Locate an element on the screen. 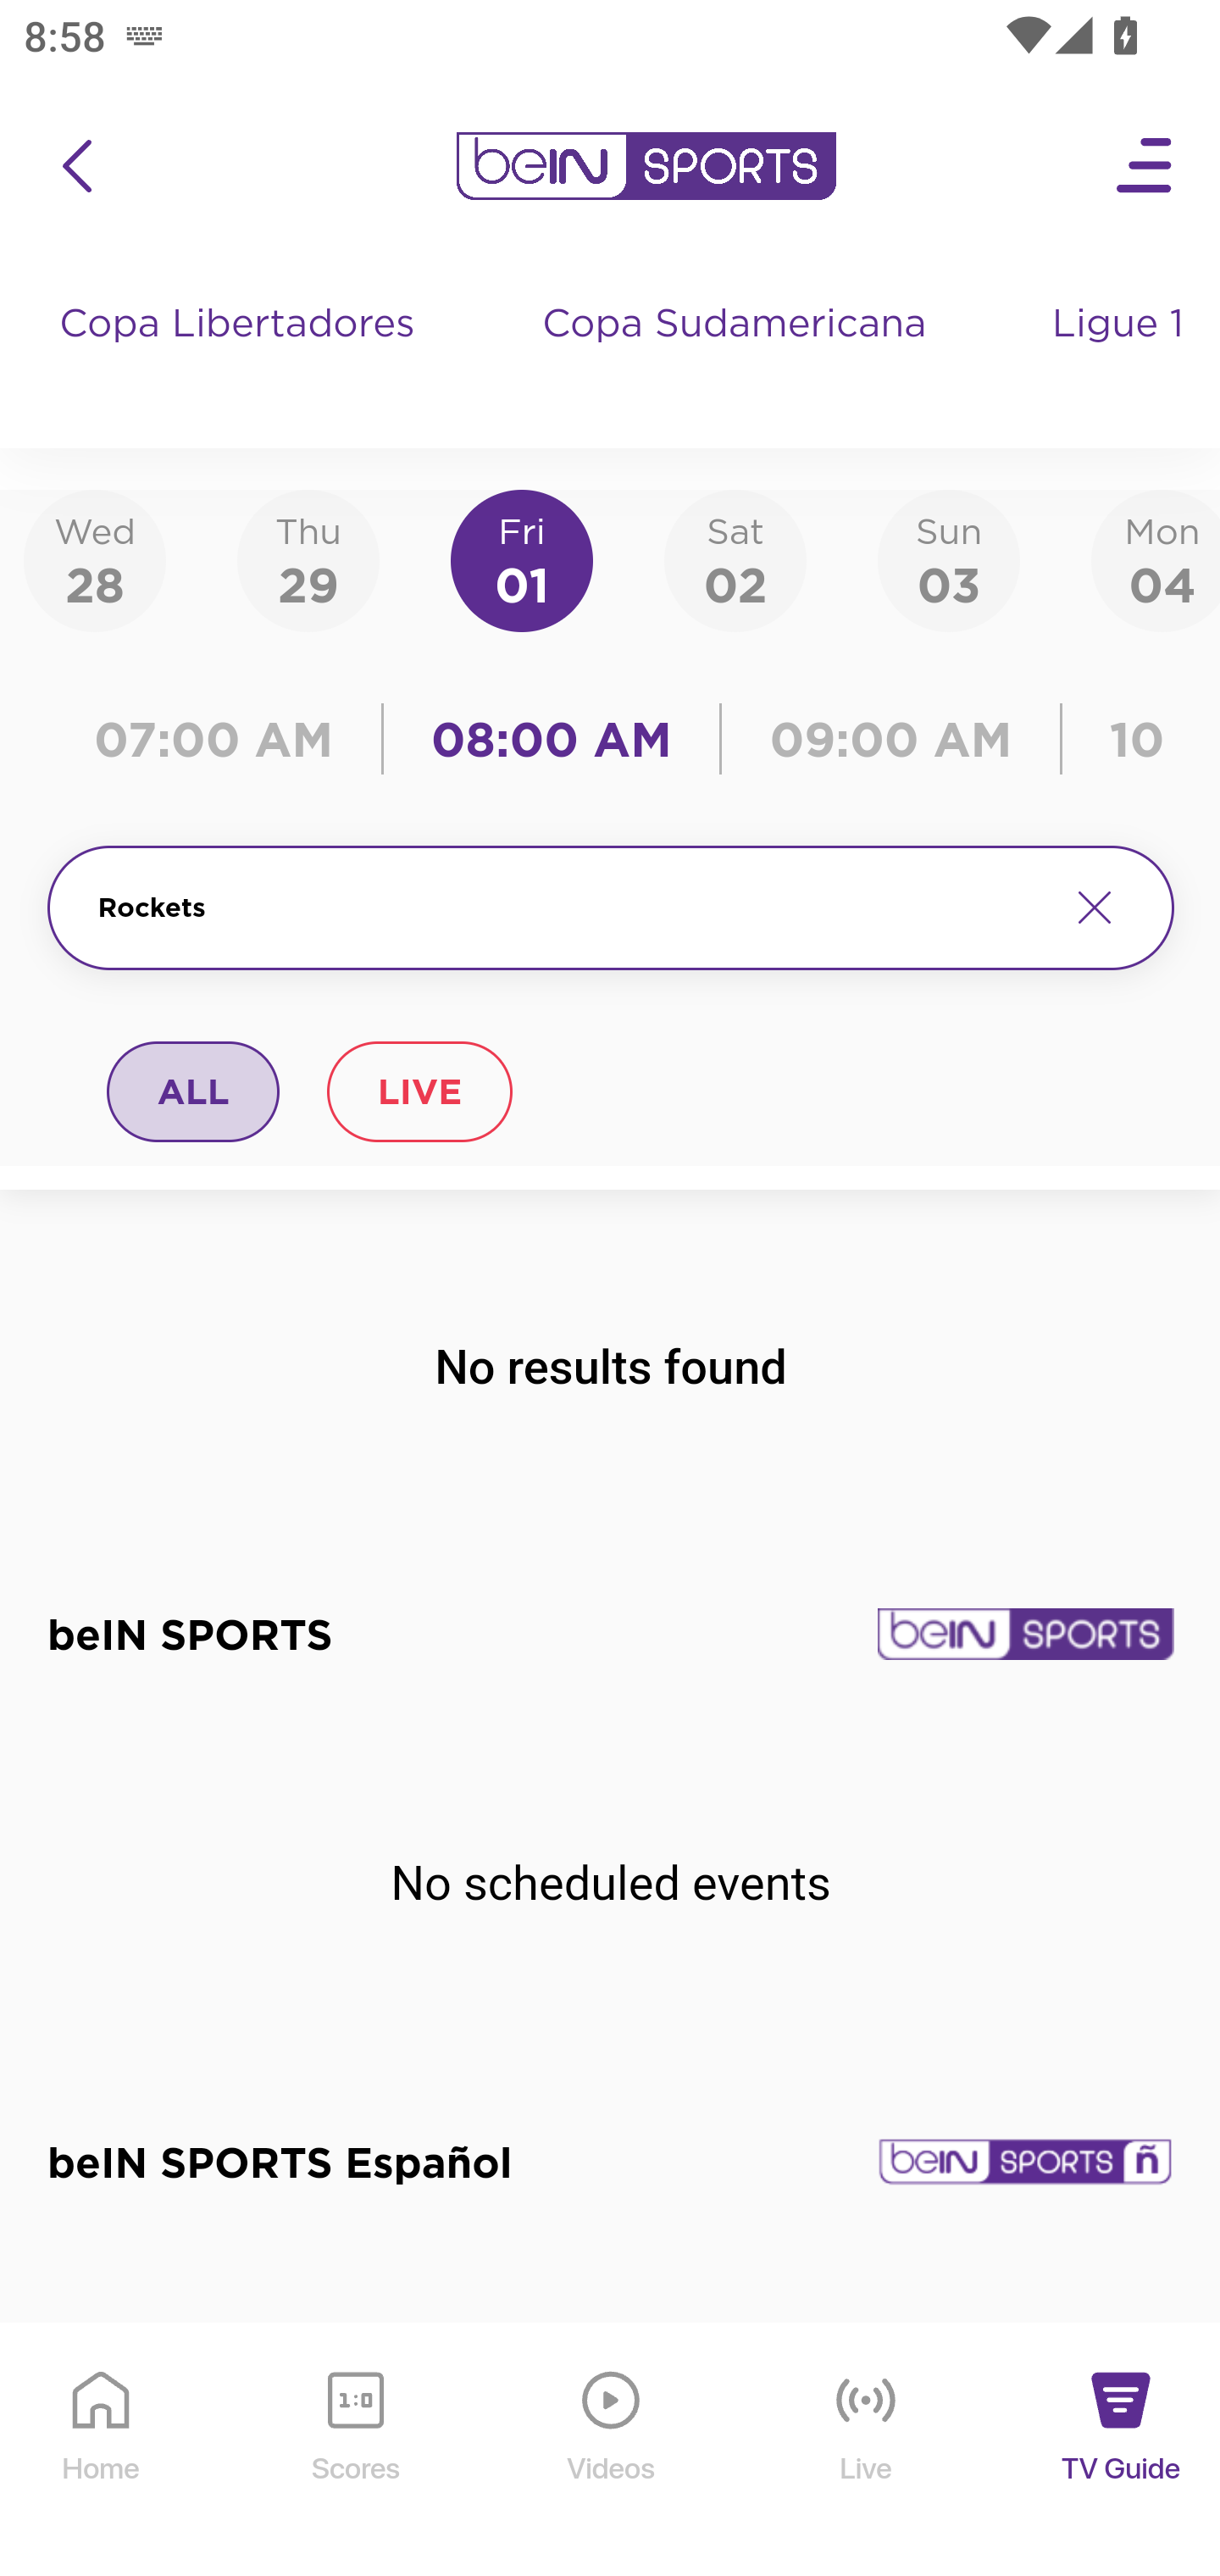 The height and width of the screenshot is (2576, 1220). Copa Sudamericana is located at coordinates (737, 356).